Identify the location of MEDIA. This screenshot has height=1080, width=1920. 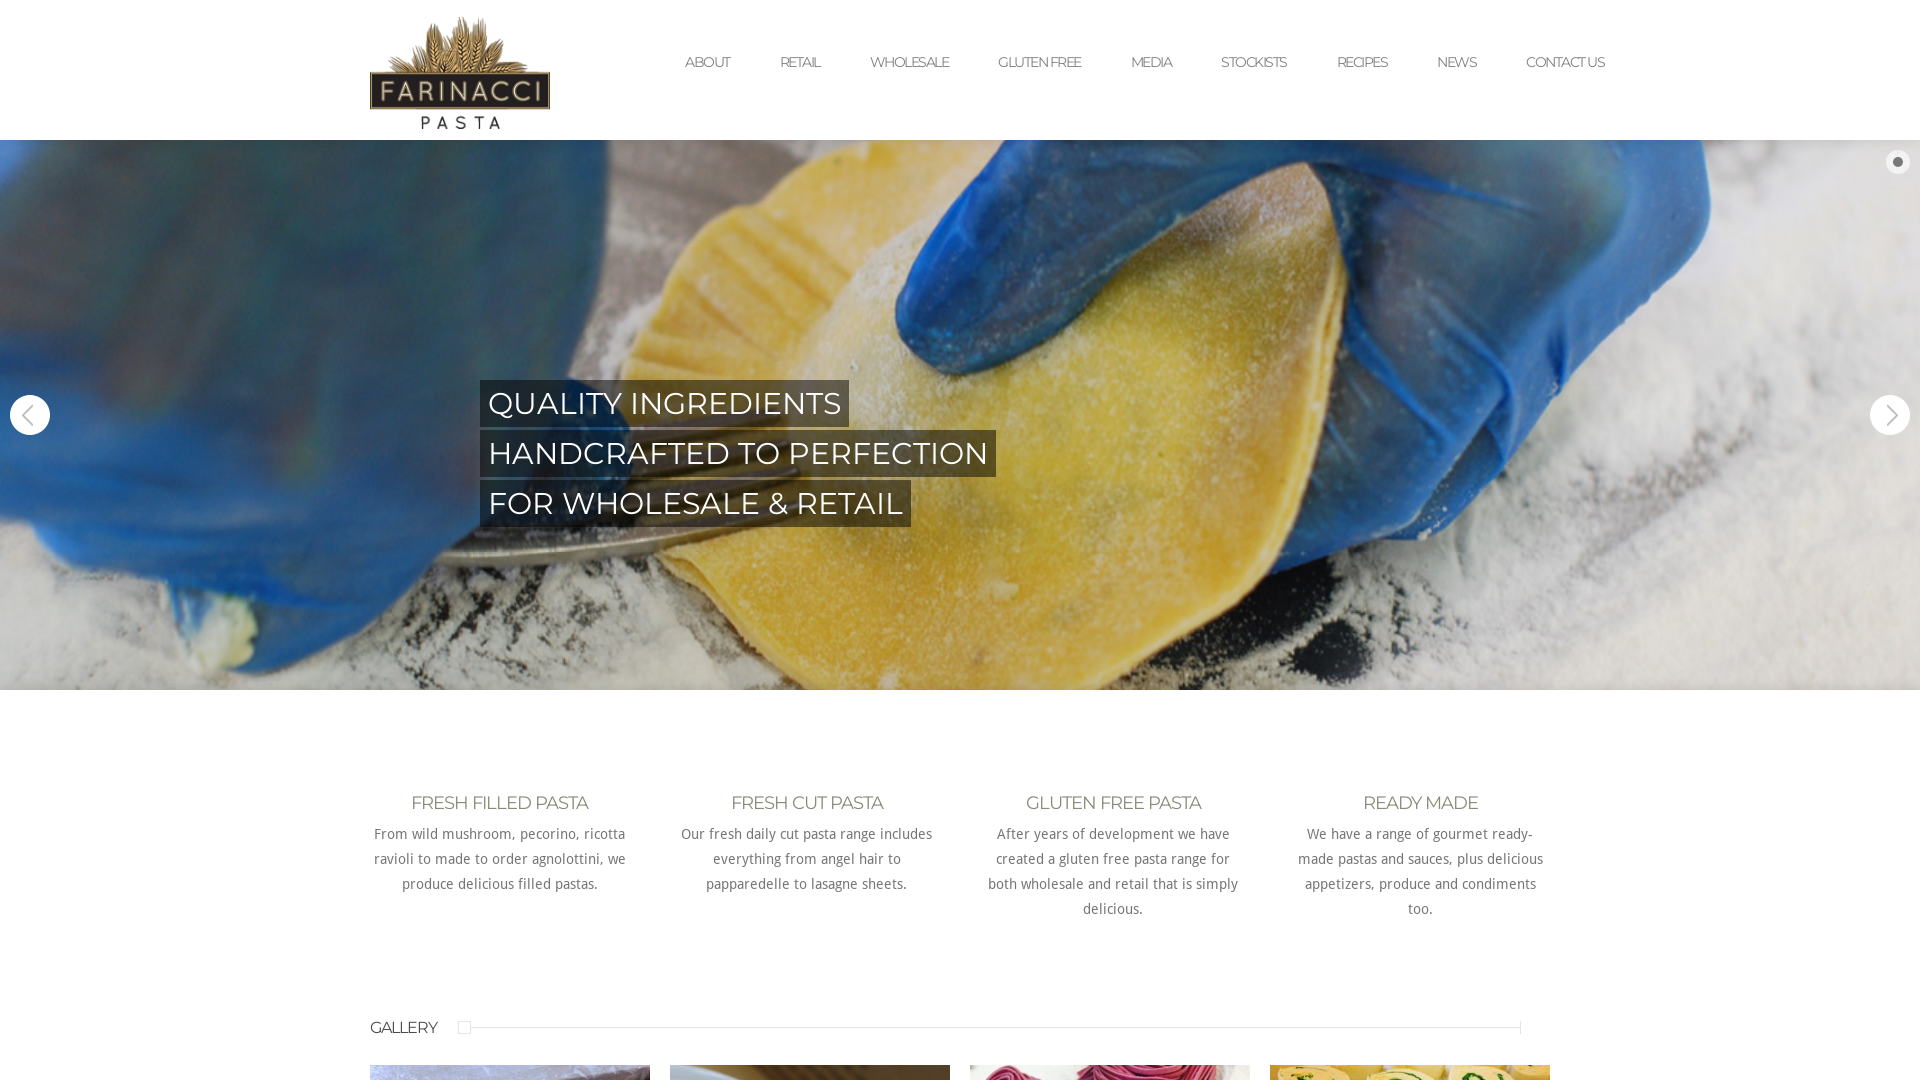
(1150, 62).